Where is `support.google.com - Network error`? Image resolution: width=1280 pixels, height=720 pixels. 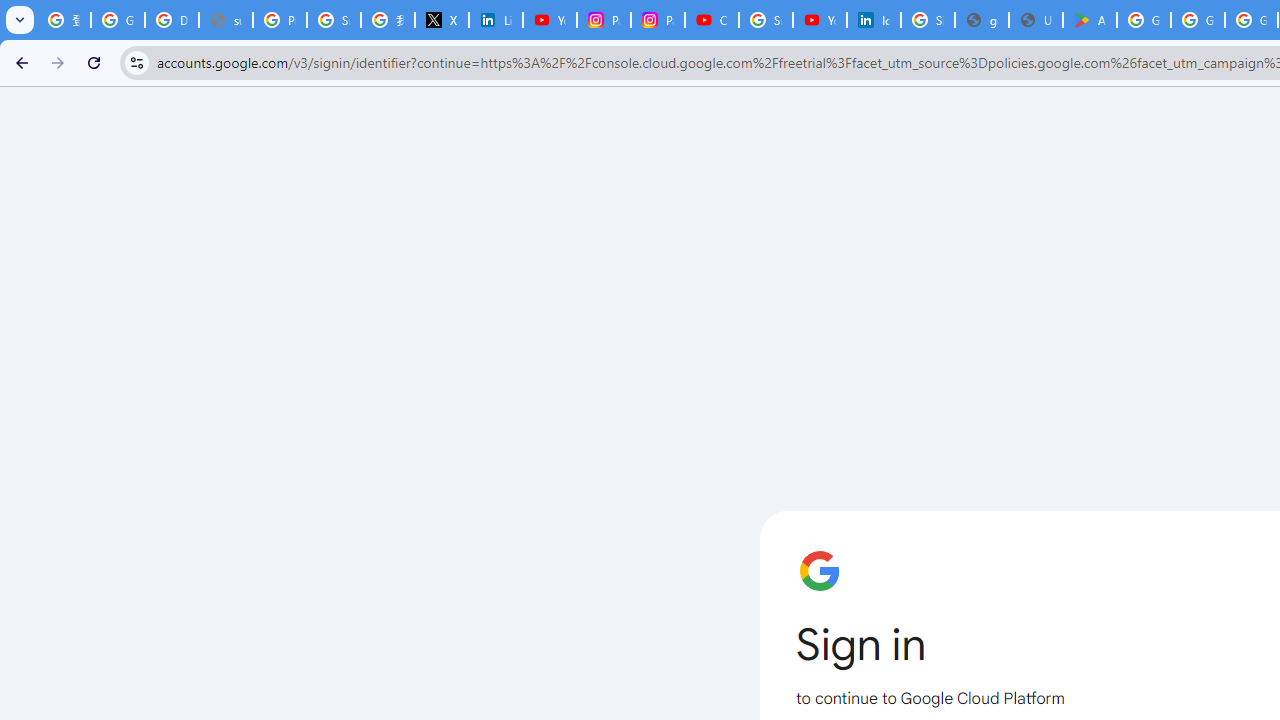
support.google.com - Network error is located at coordinates (226, 20).